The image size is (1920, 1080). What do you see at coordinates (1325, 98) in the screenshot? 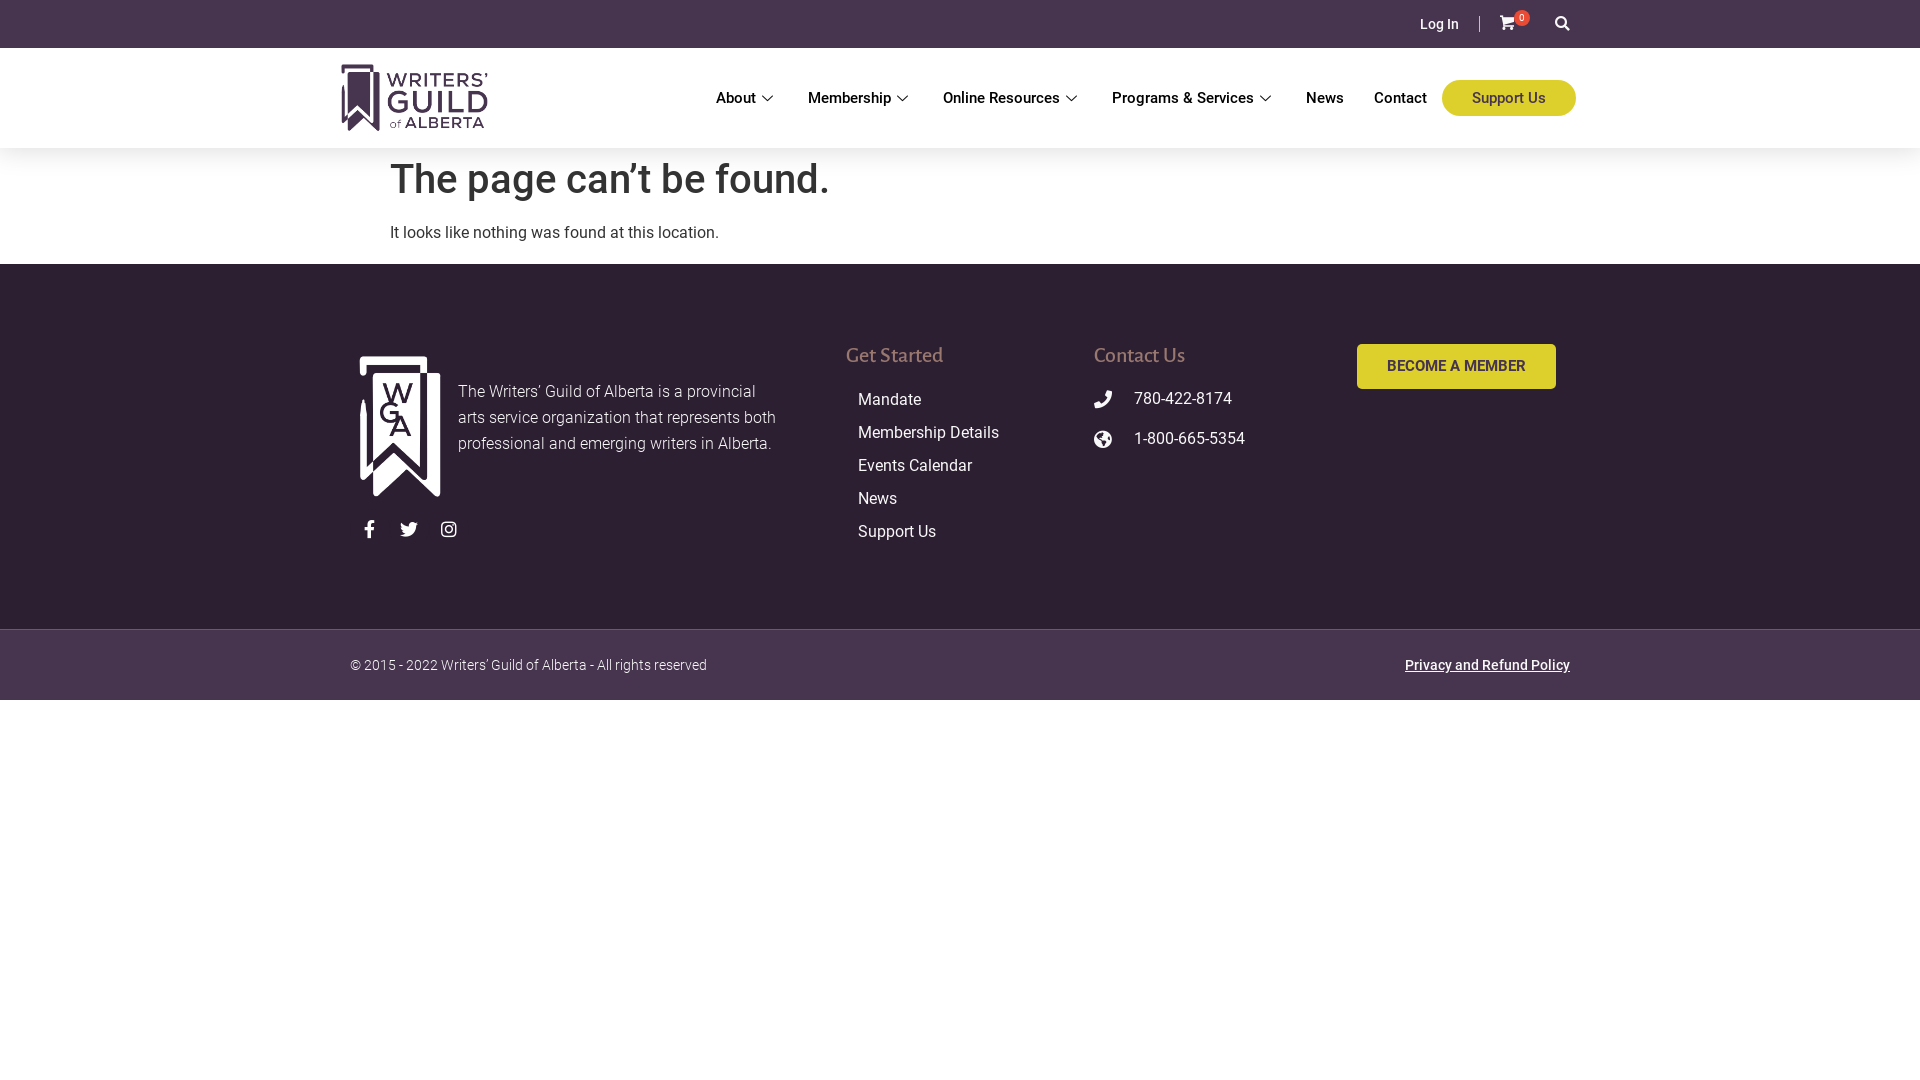
I see `News` at bounding box center [1325, 98].